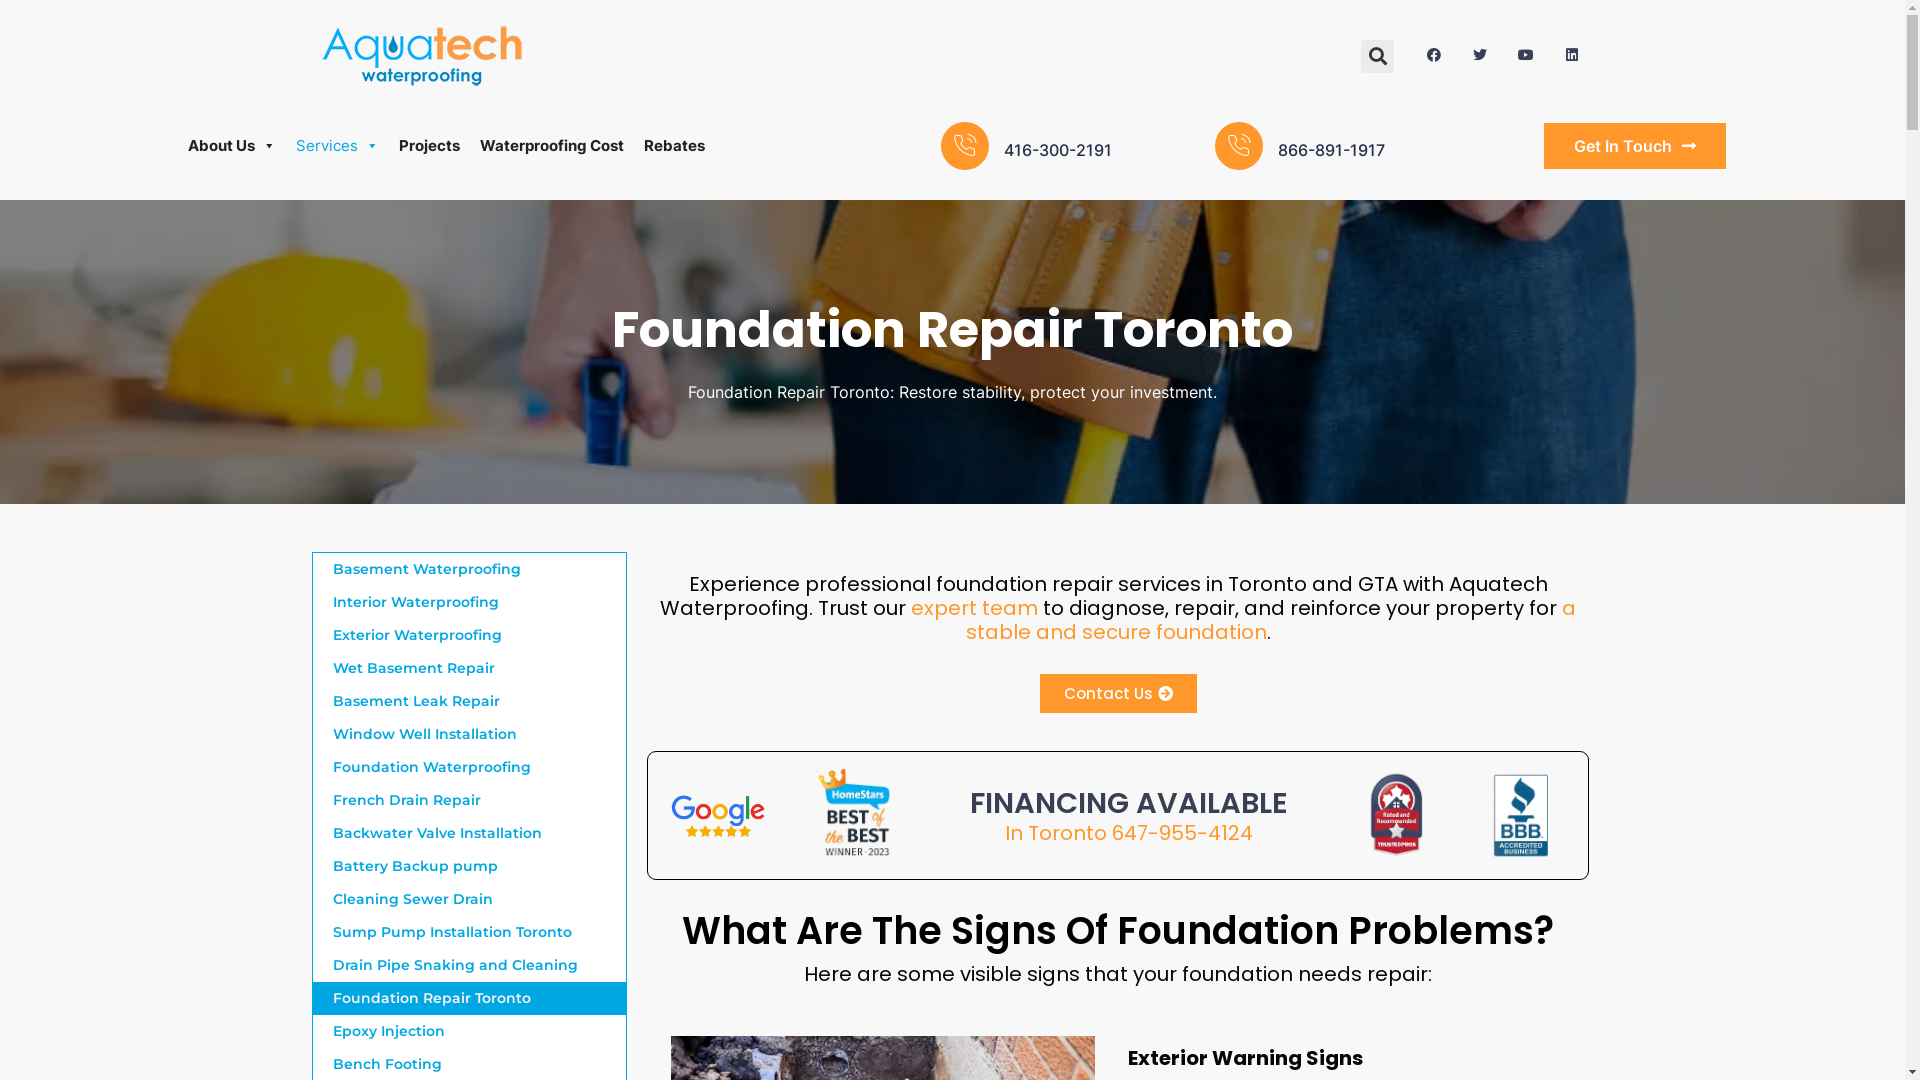  What do you see at coordinates (552, 146) in the screenshot?
I see `Waterproofing Cost` at bounding box center [552, 146].